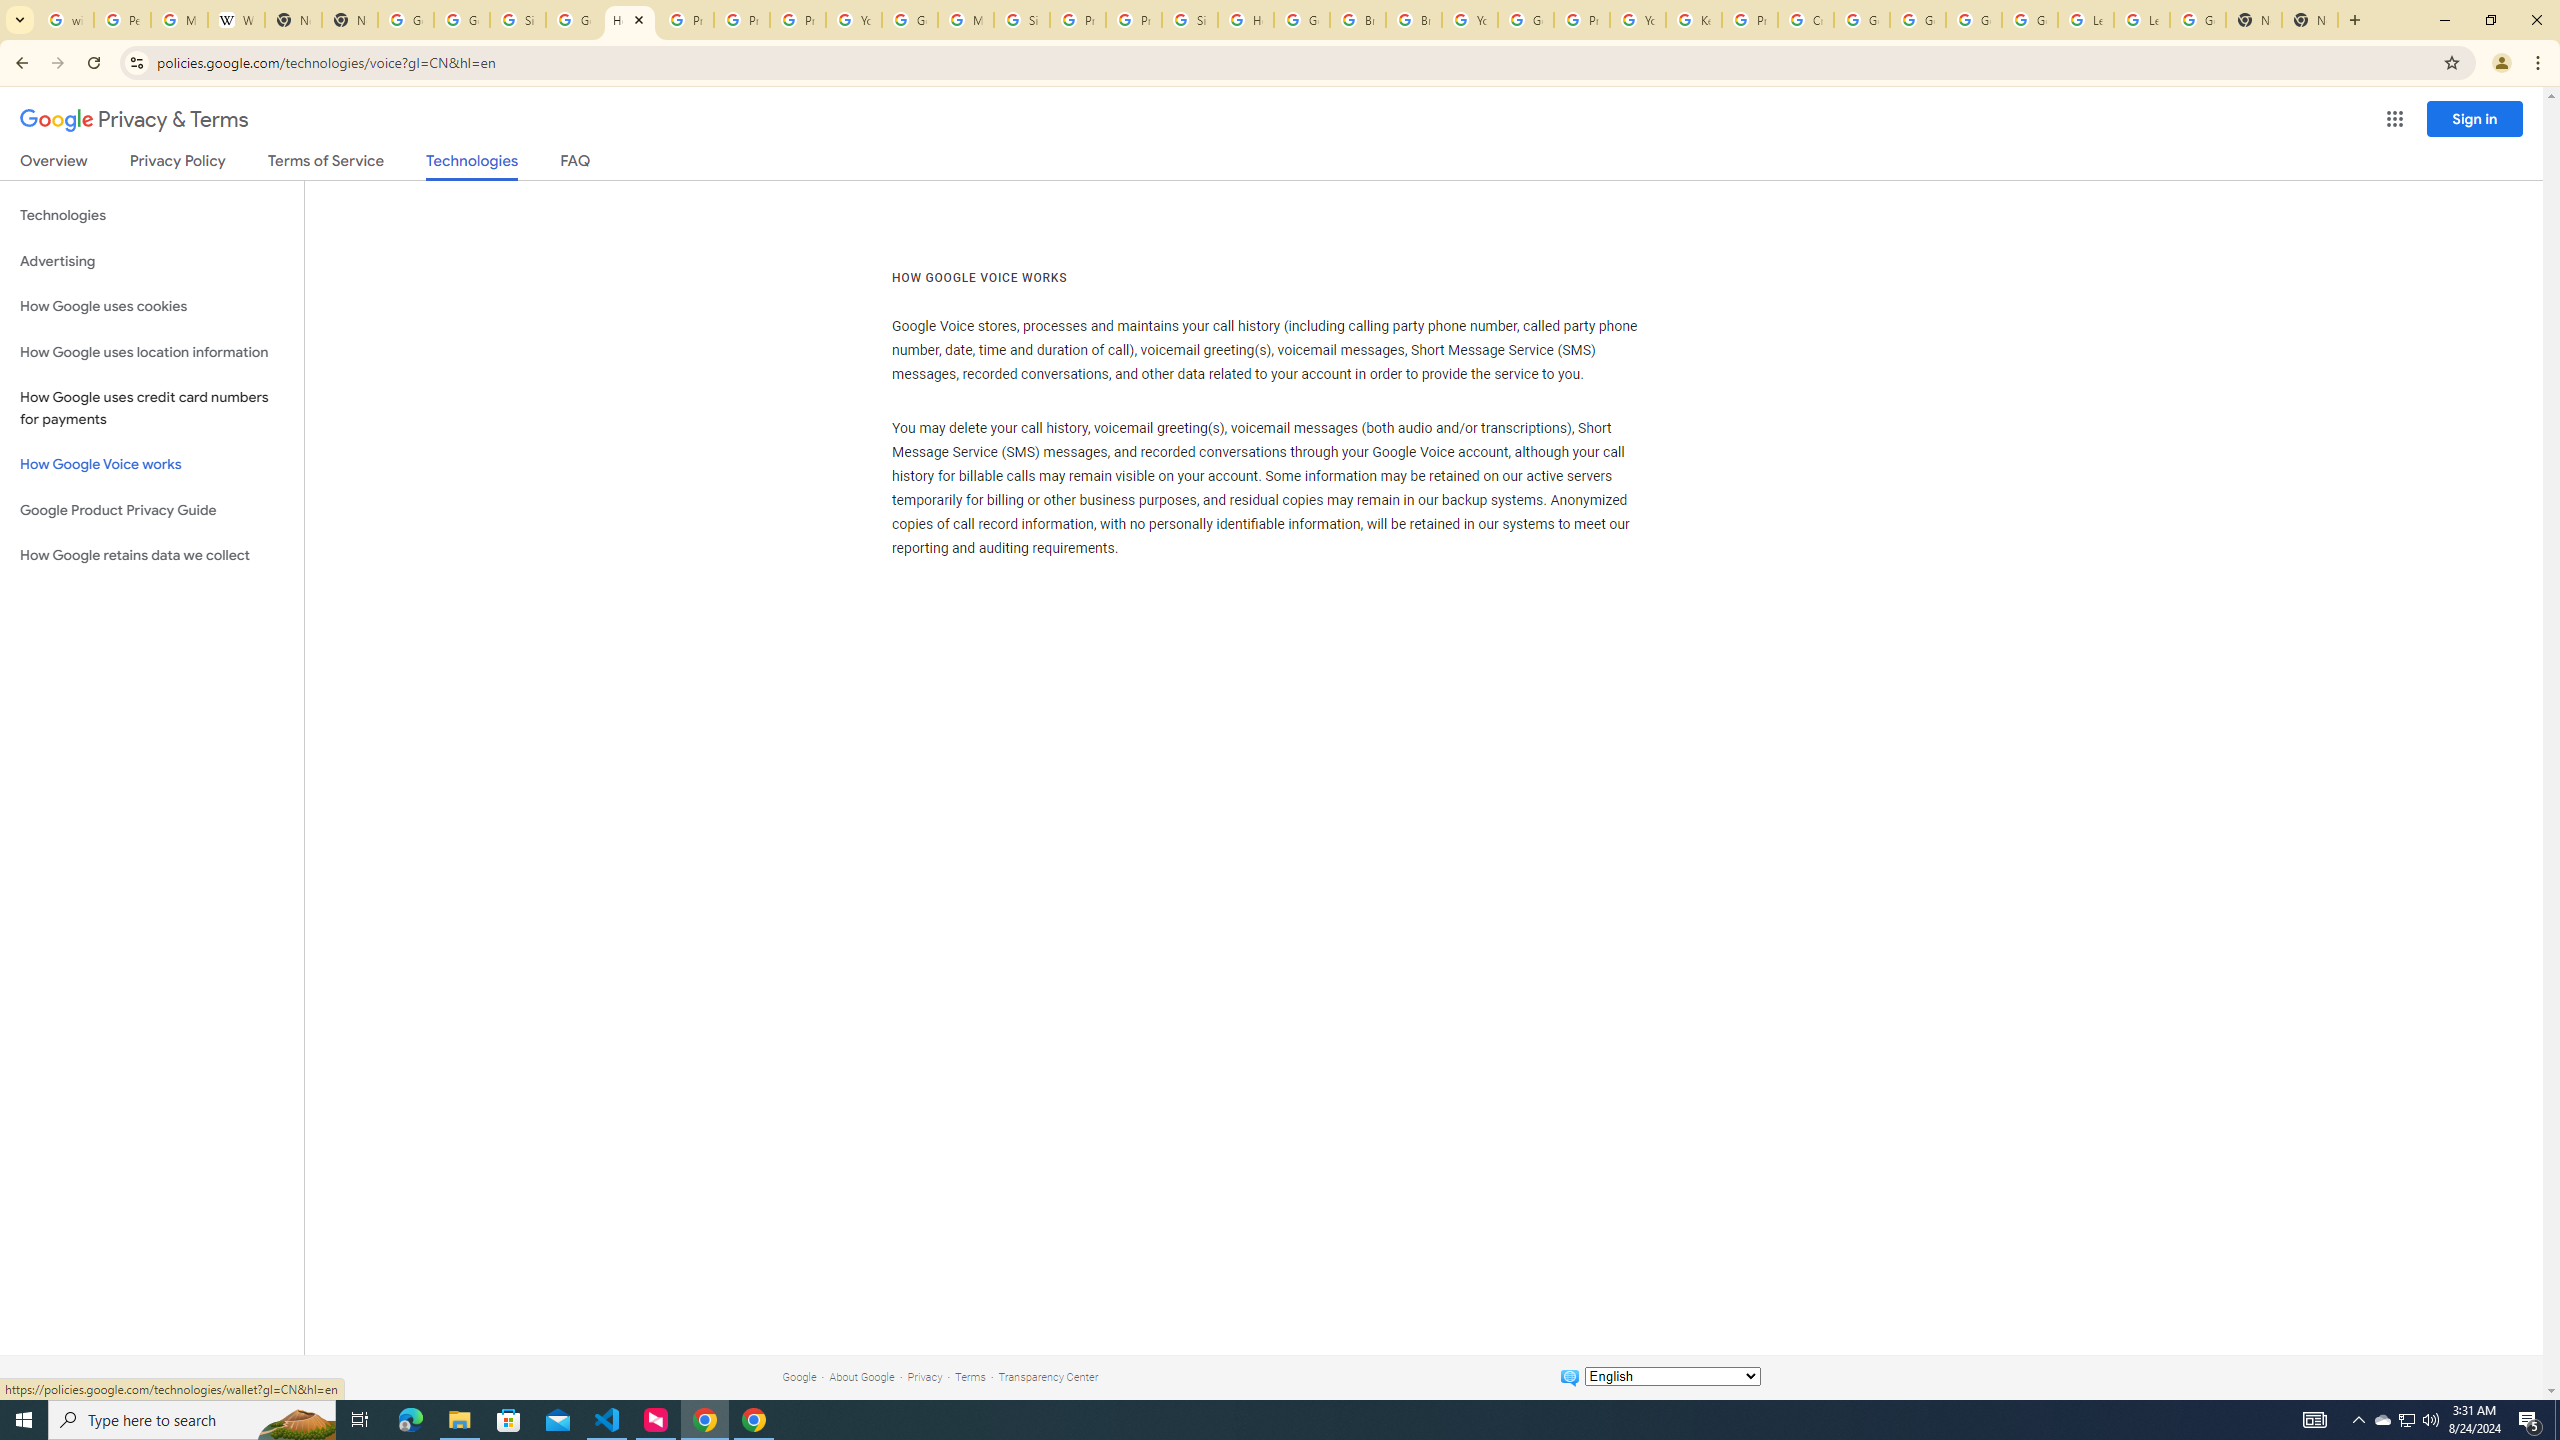 The width and height of the screenshot is (2560, 1440). What do you see at coordinates (1022, 20) in the screenshot?
I see `Sign in - Google Accounts` at bounding box center [1022, 20].